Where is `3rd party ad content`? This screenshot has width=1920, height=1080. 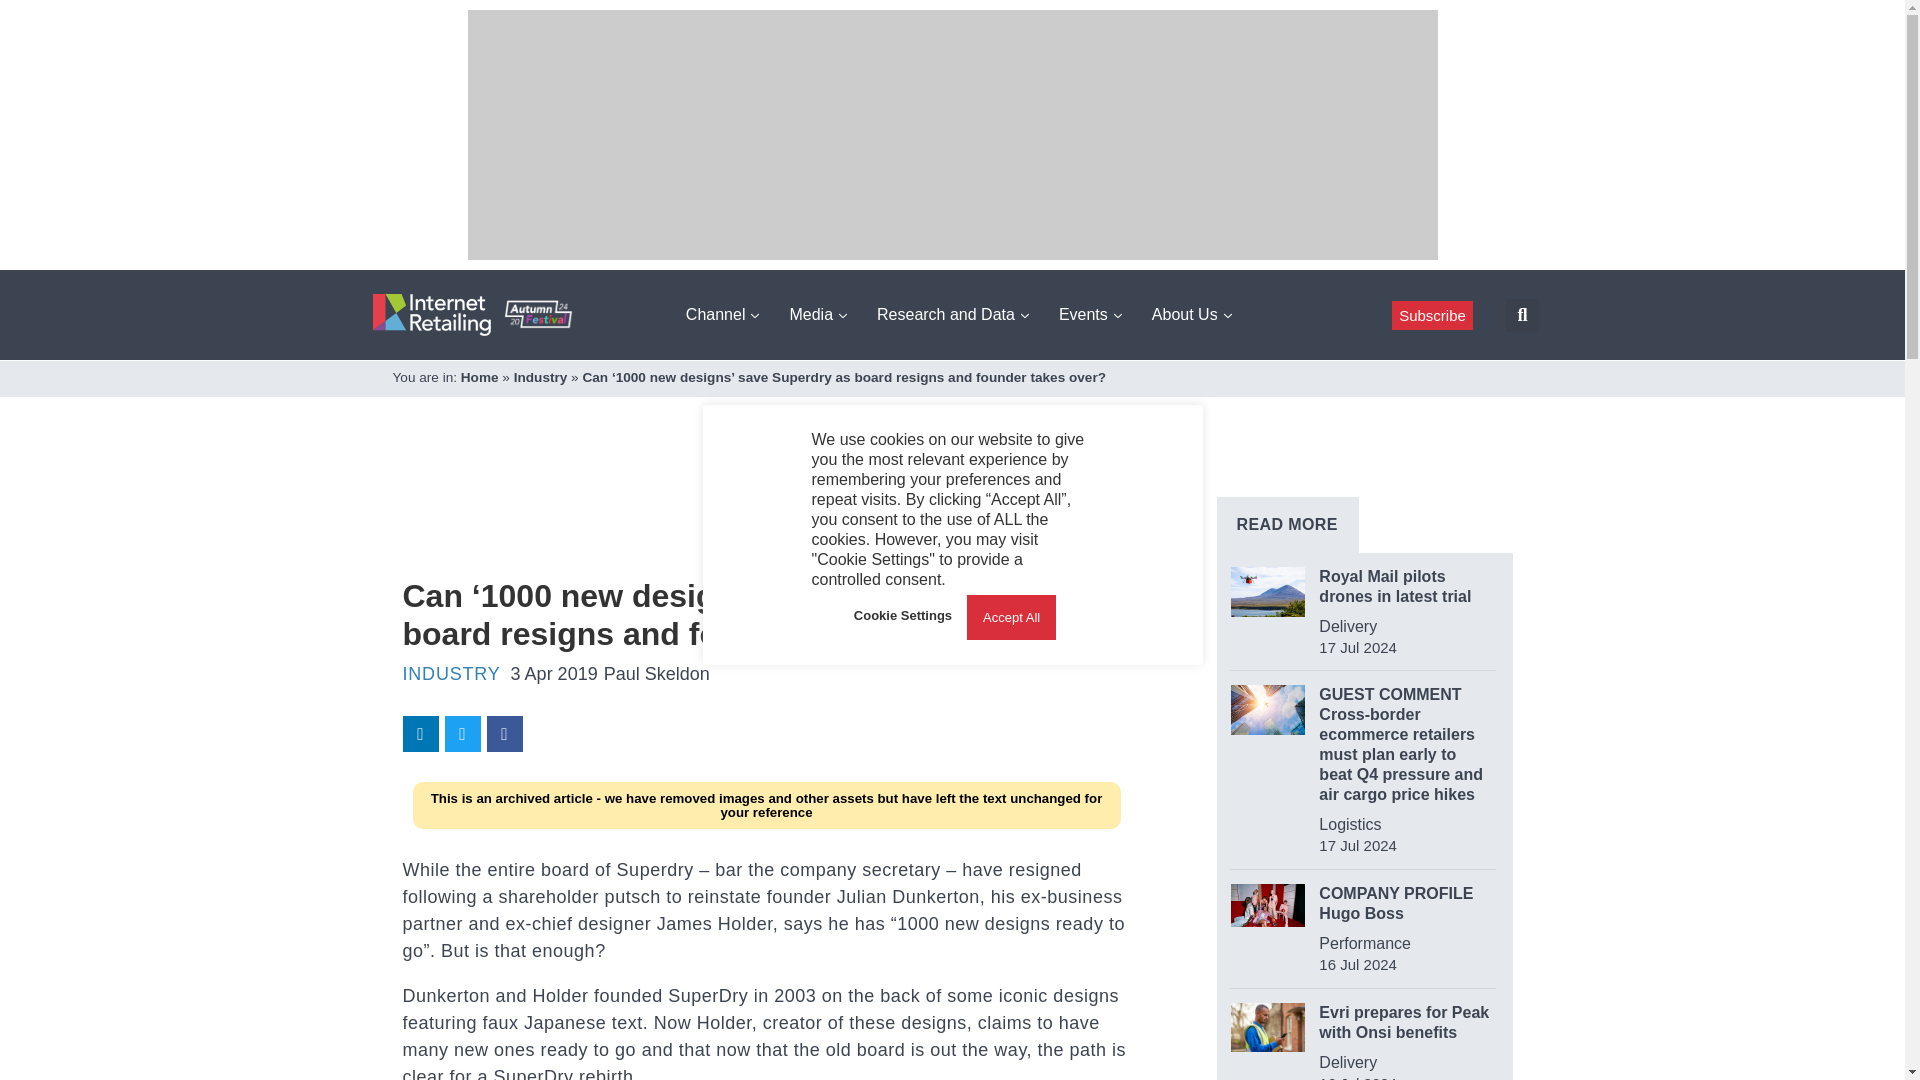 3rd party ad content is located at coordinates (766, 512).